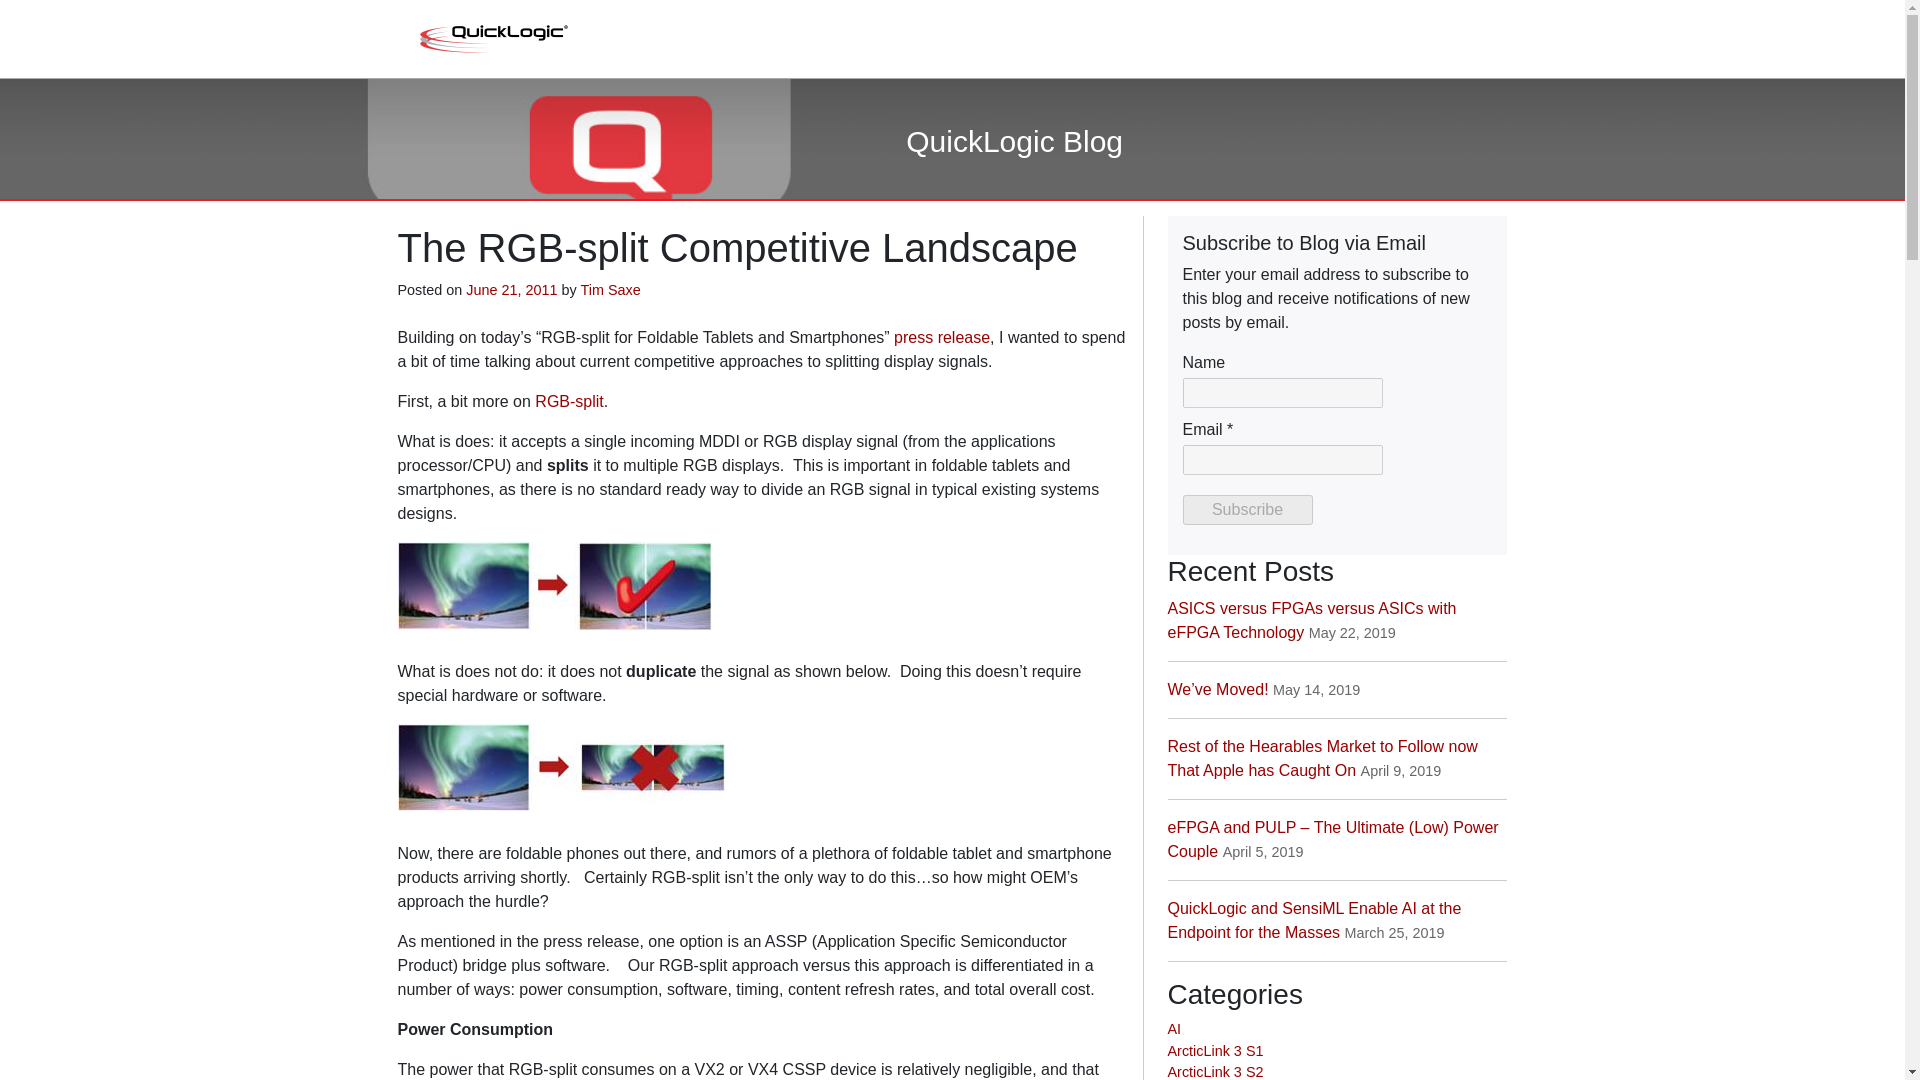  Describe the element at coordinates (609, 290) in the screenshot. I see `Tim Saxe` at that location.